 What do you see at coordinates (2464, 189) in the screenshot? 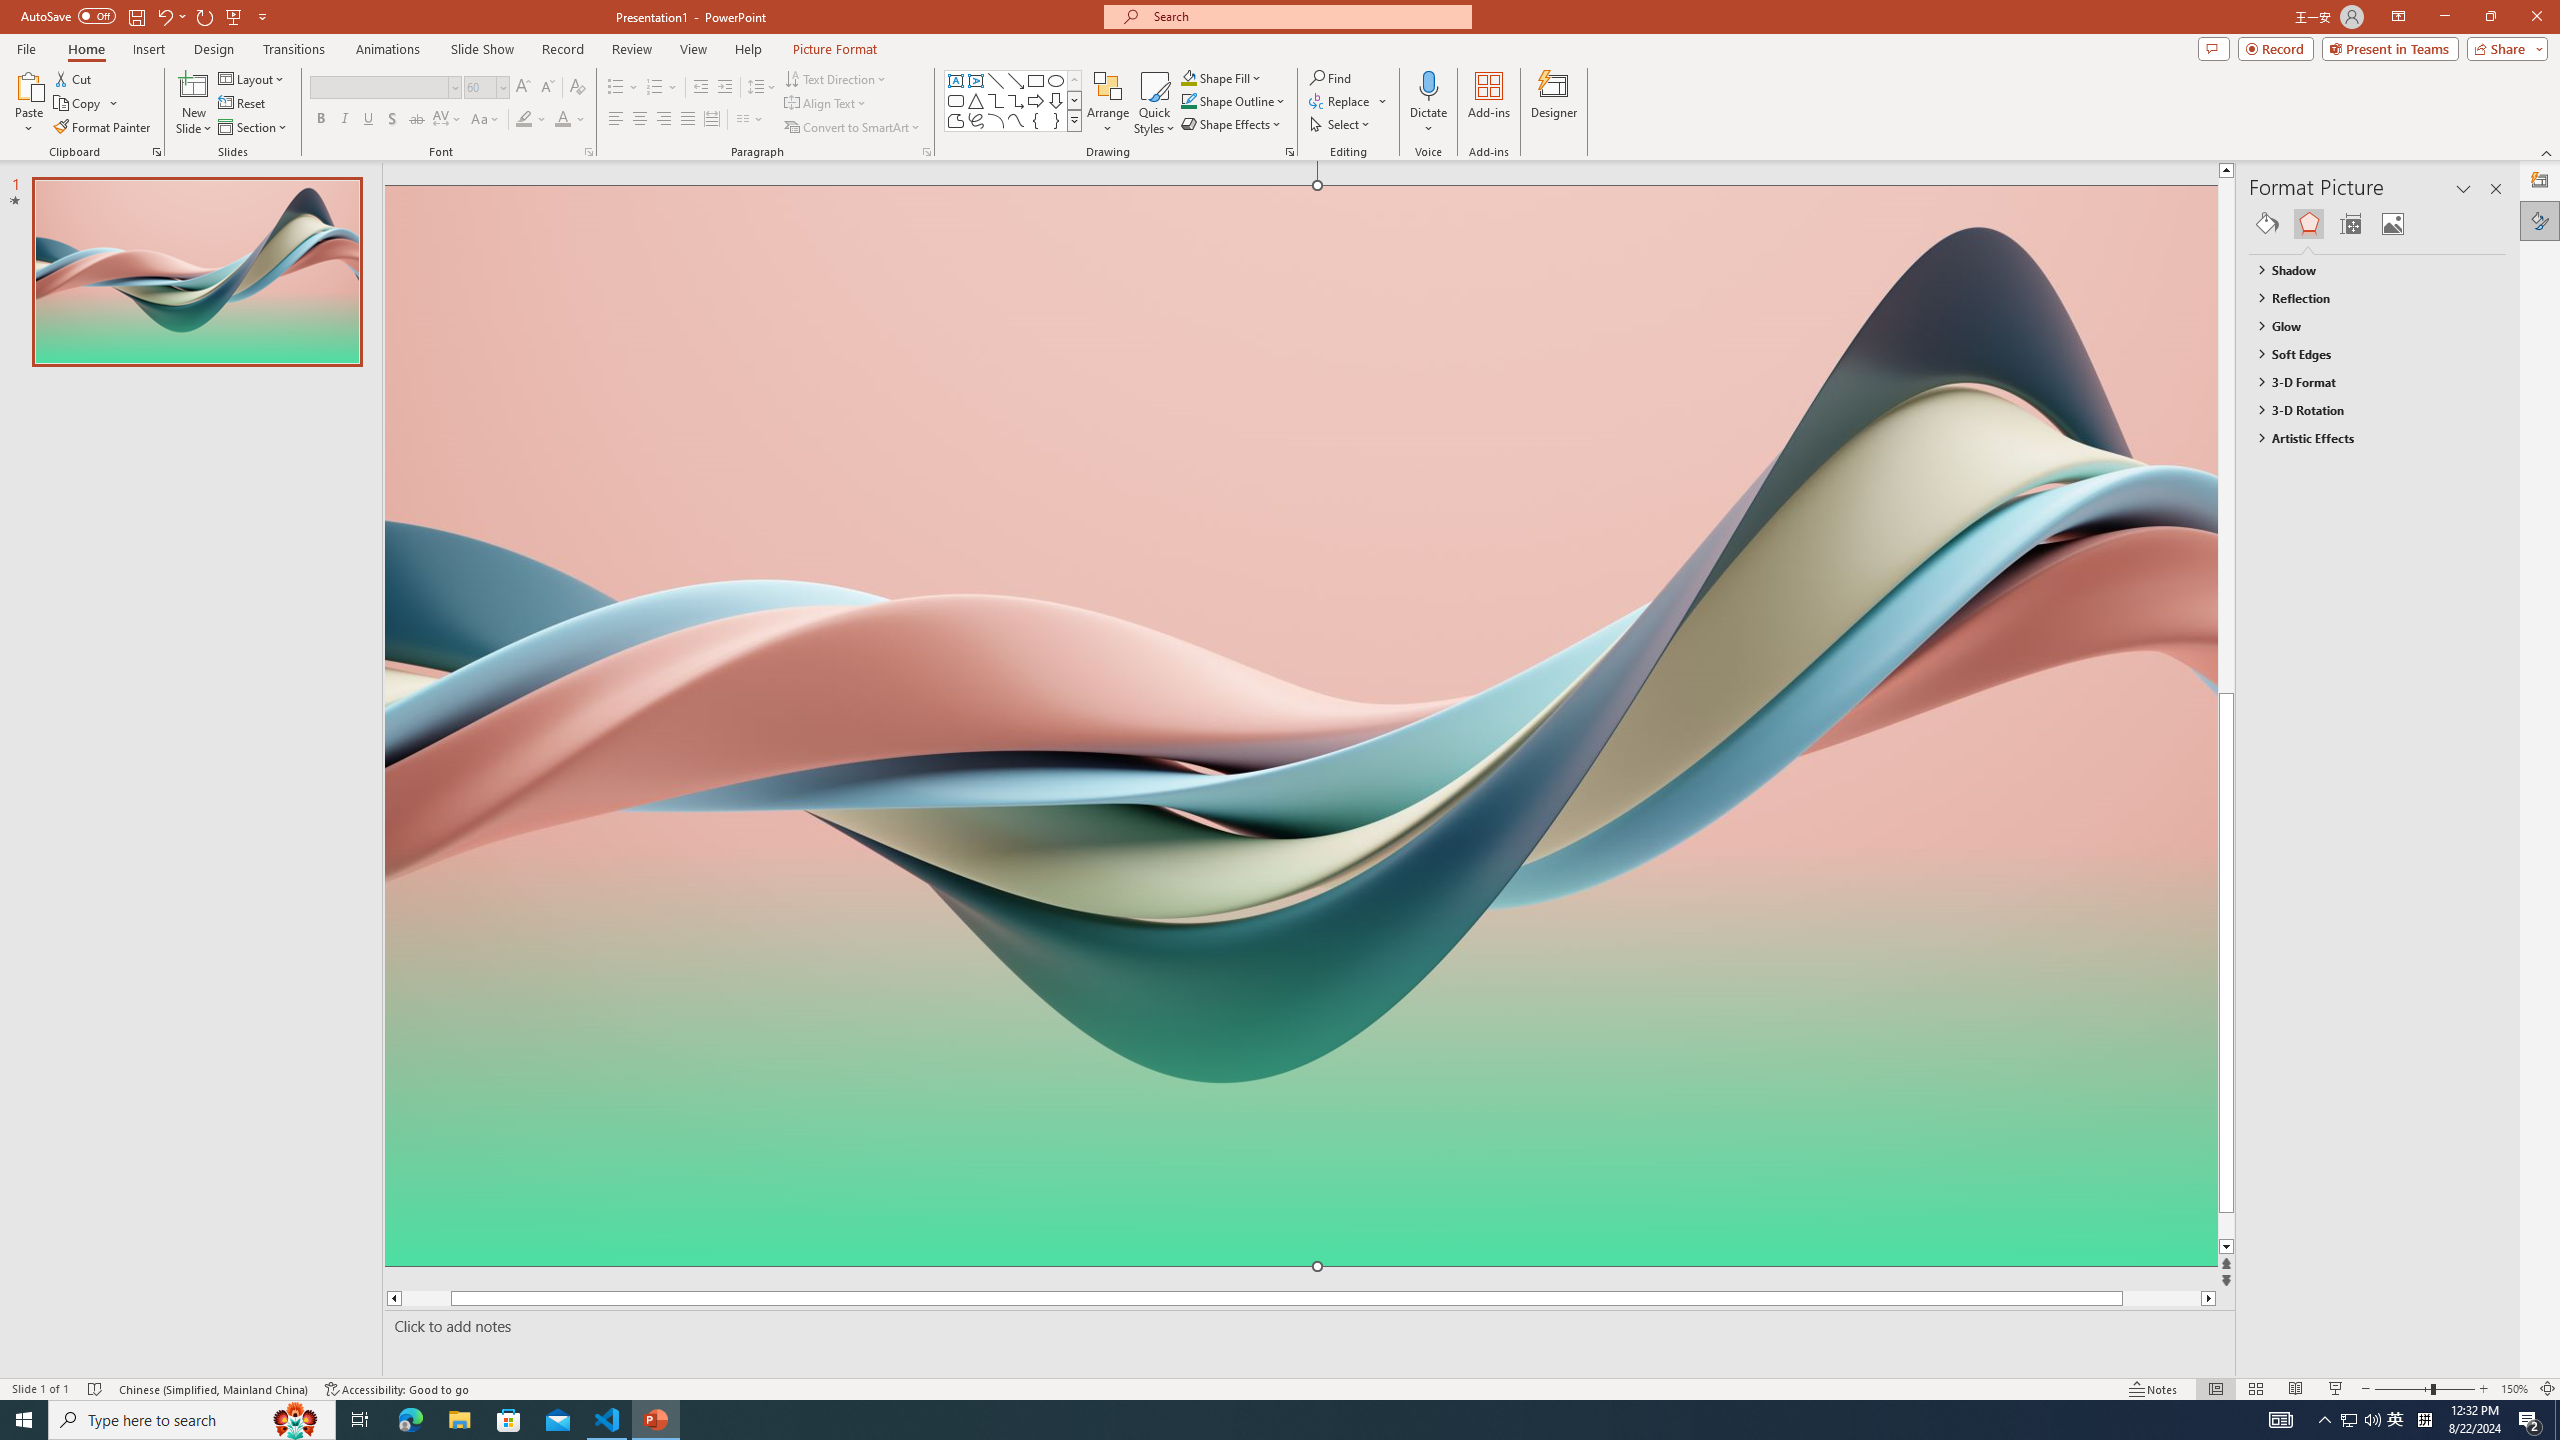
I see `Task Pane Options` at bounding box center [2464, 189].